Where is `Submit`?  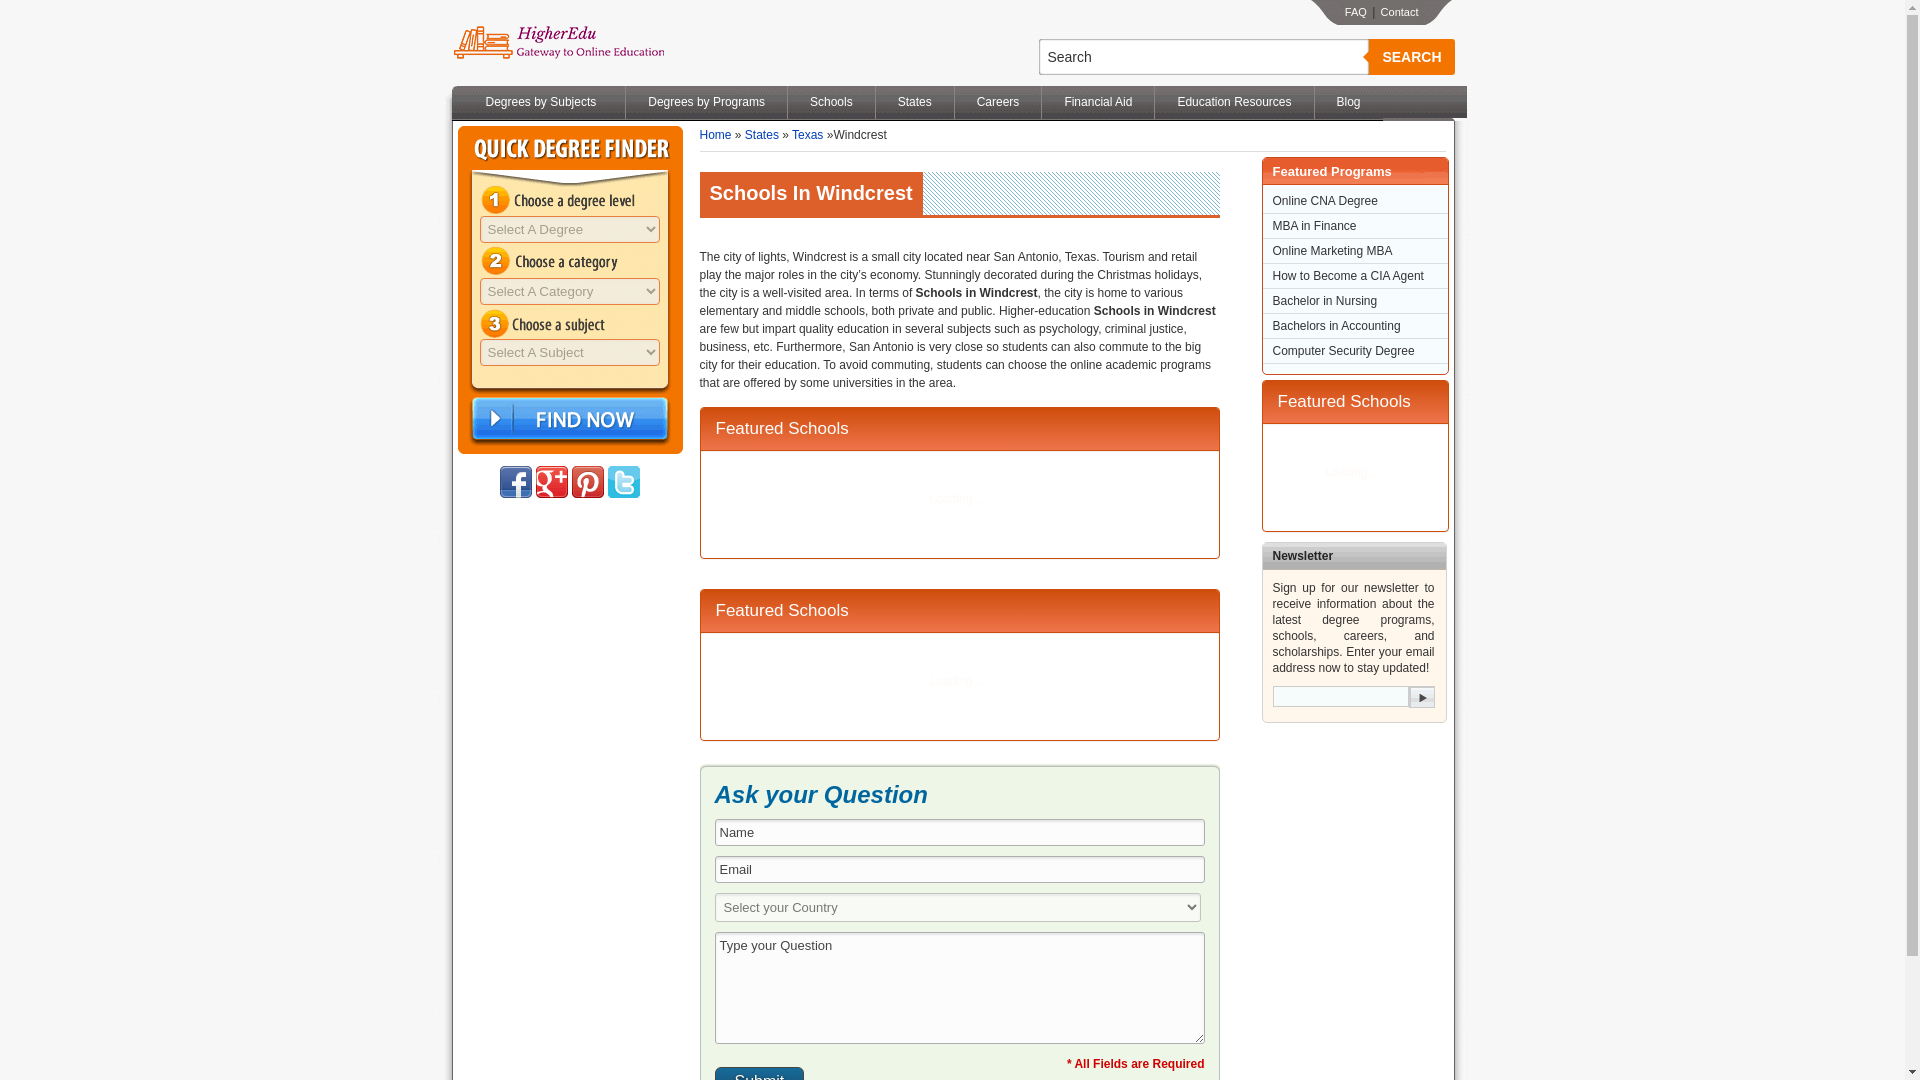
Submit is located at coordinates (759, 1074).